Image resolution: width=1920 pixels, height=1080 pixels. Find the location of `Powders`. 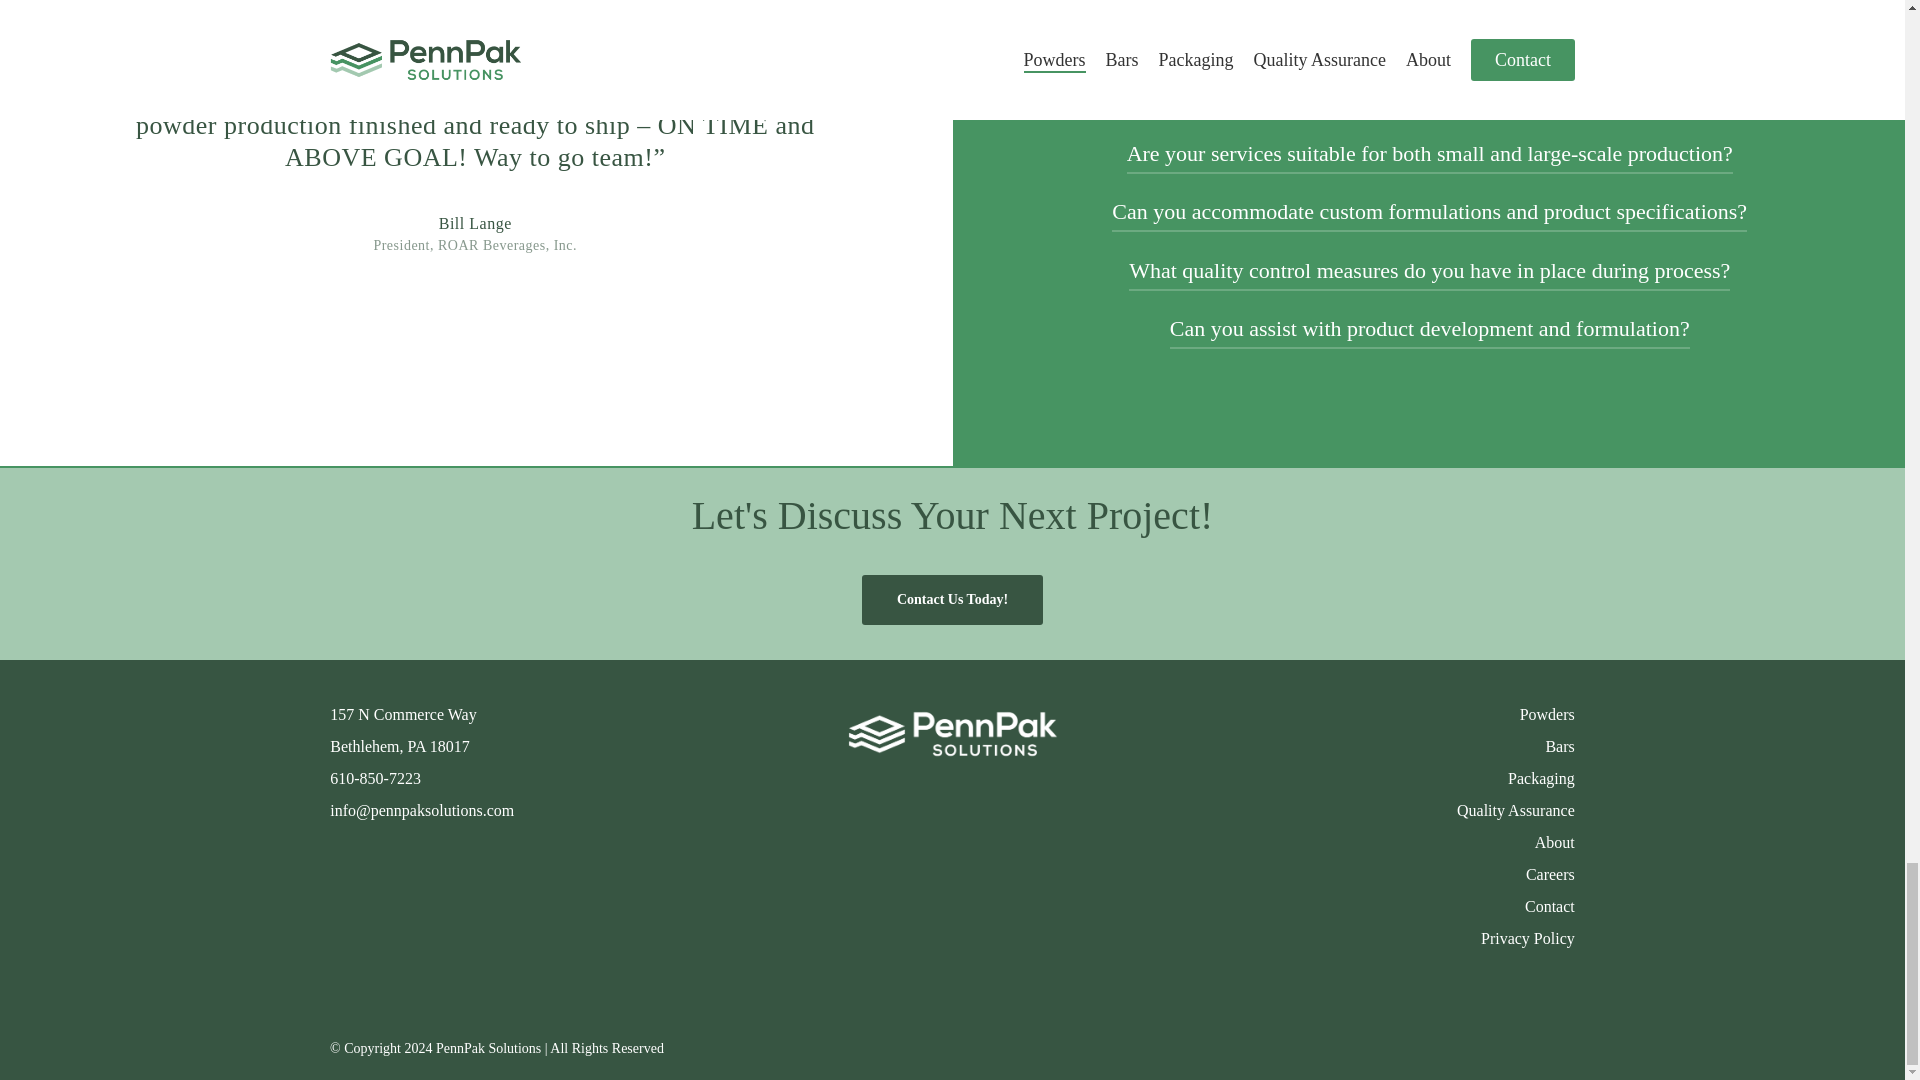

Powders is located at coordinates (1547, 714).